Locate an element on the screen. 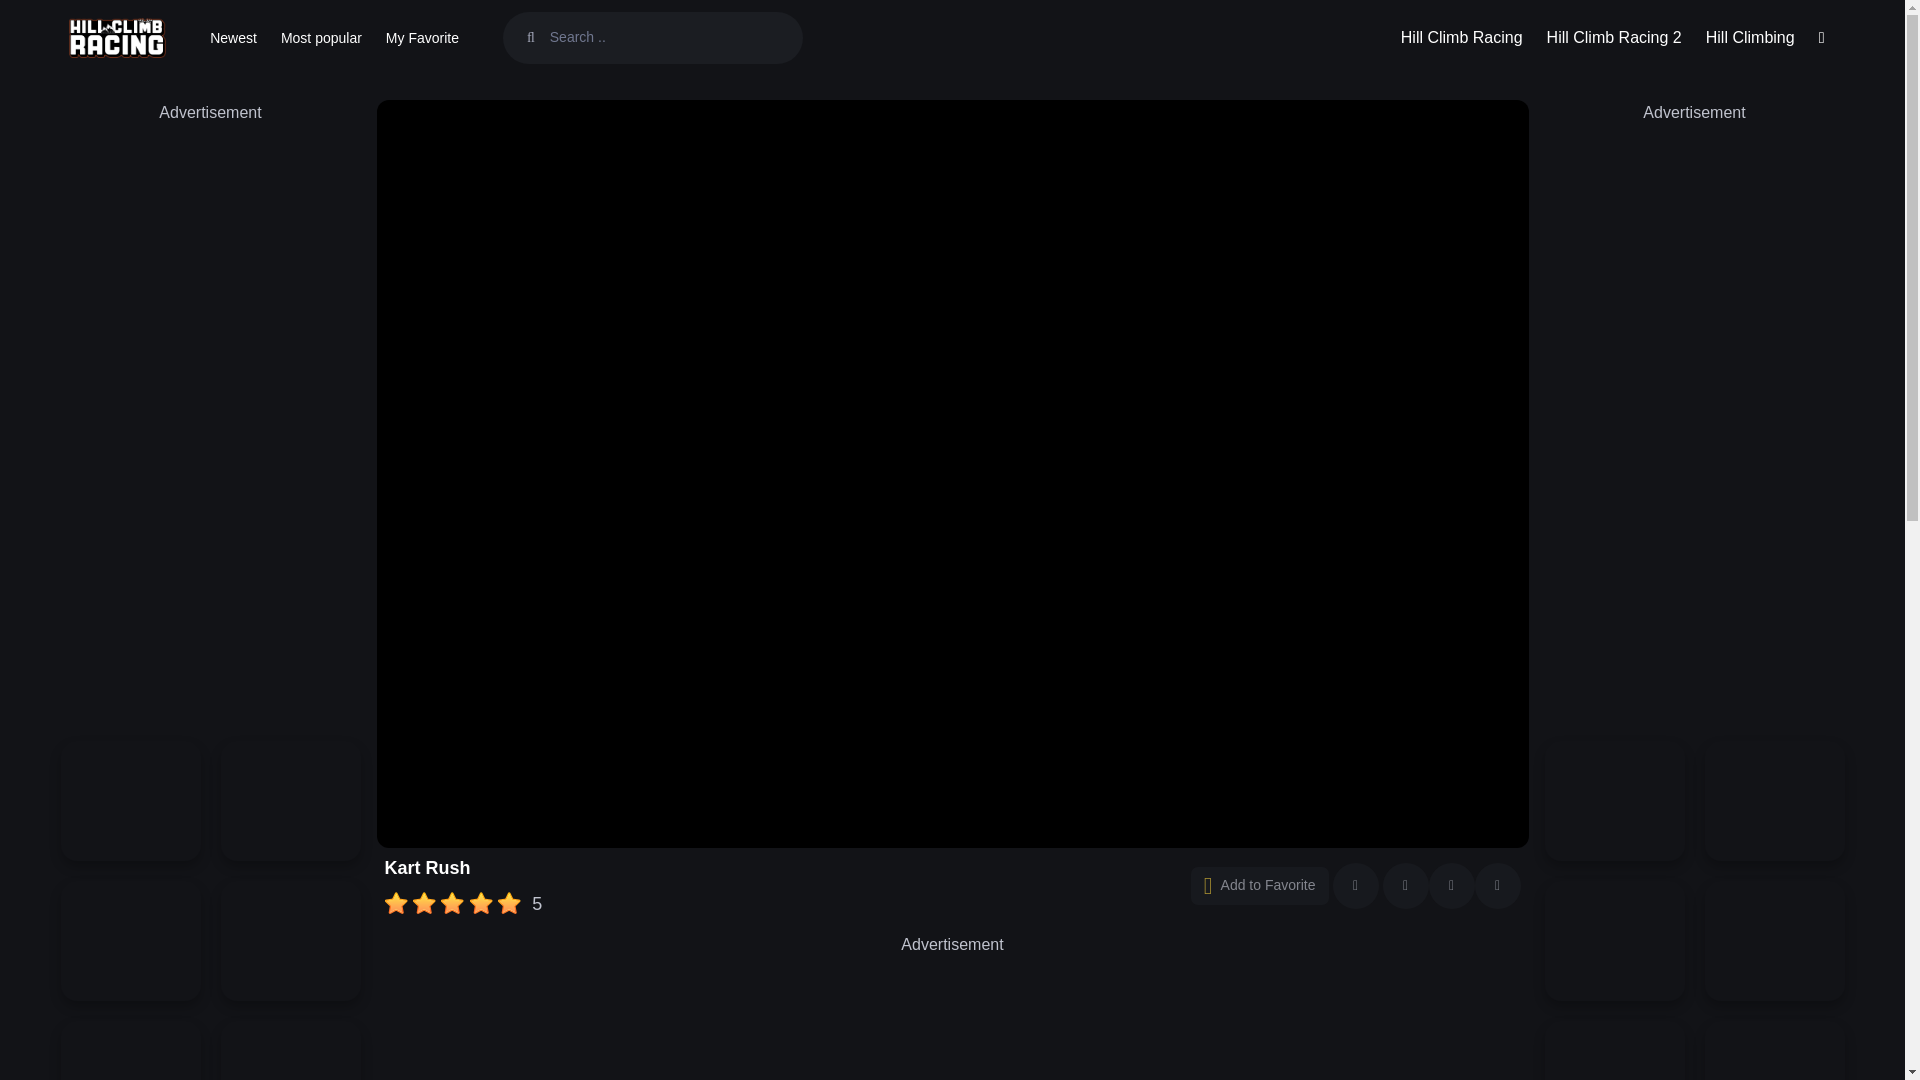 The image size is (1920, 1080). Newest is located at coordinates (232, 38).